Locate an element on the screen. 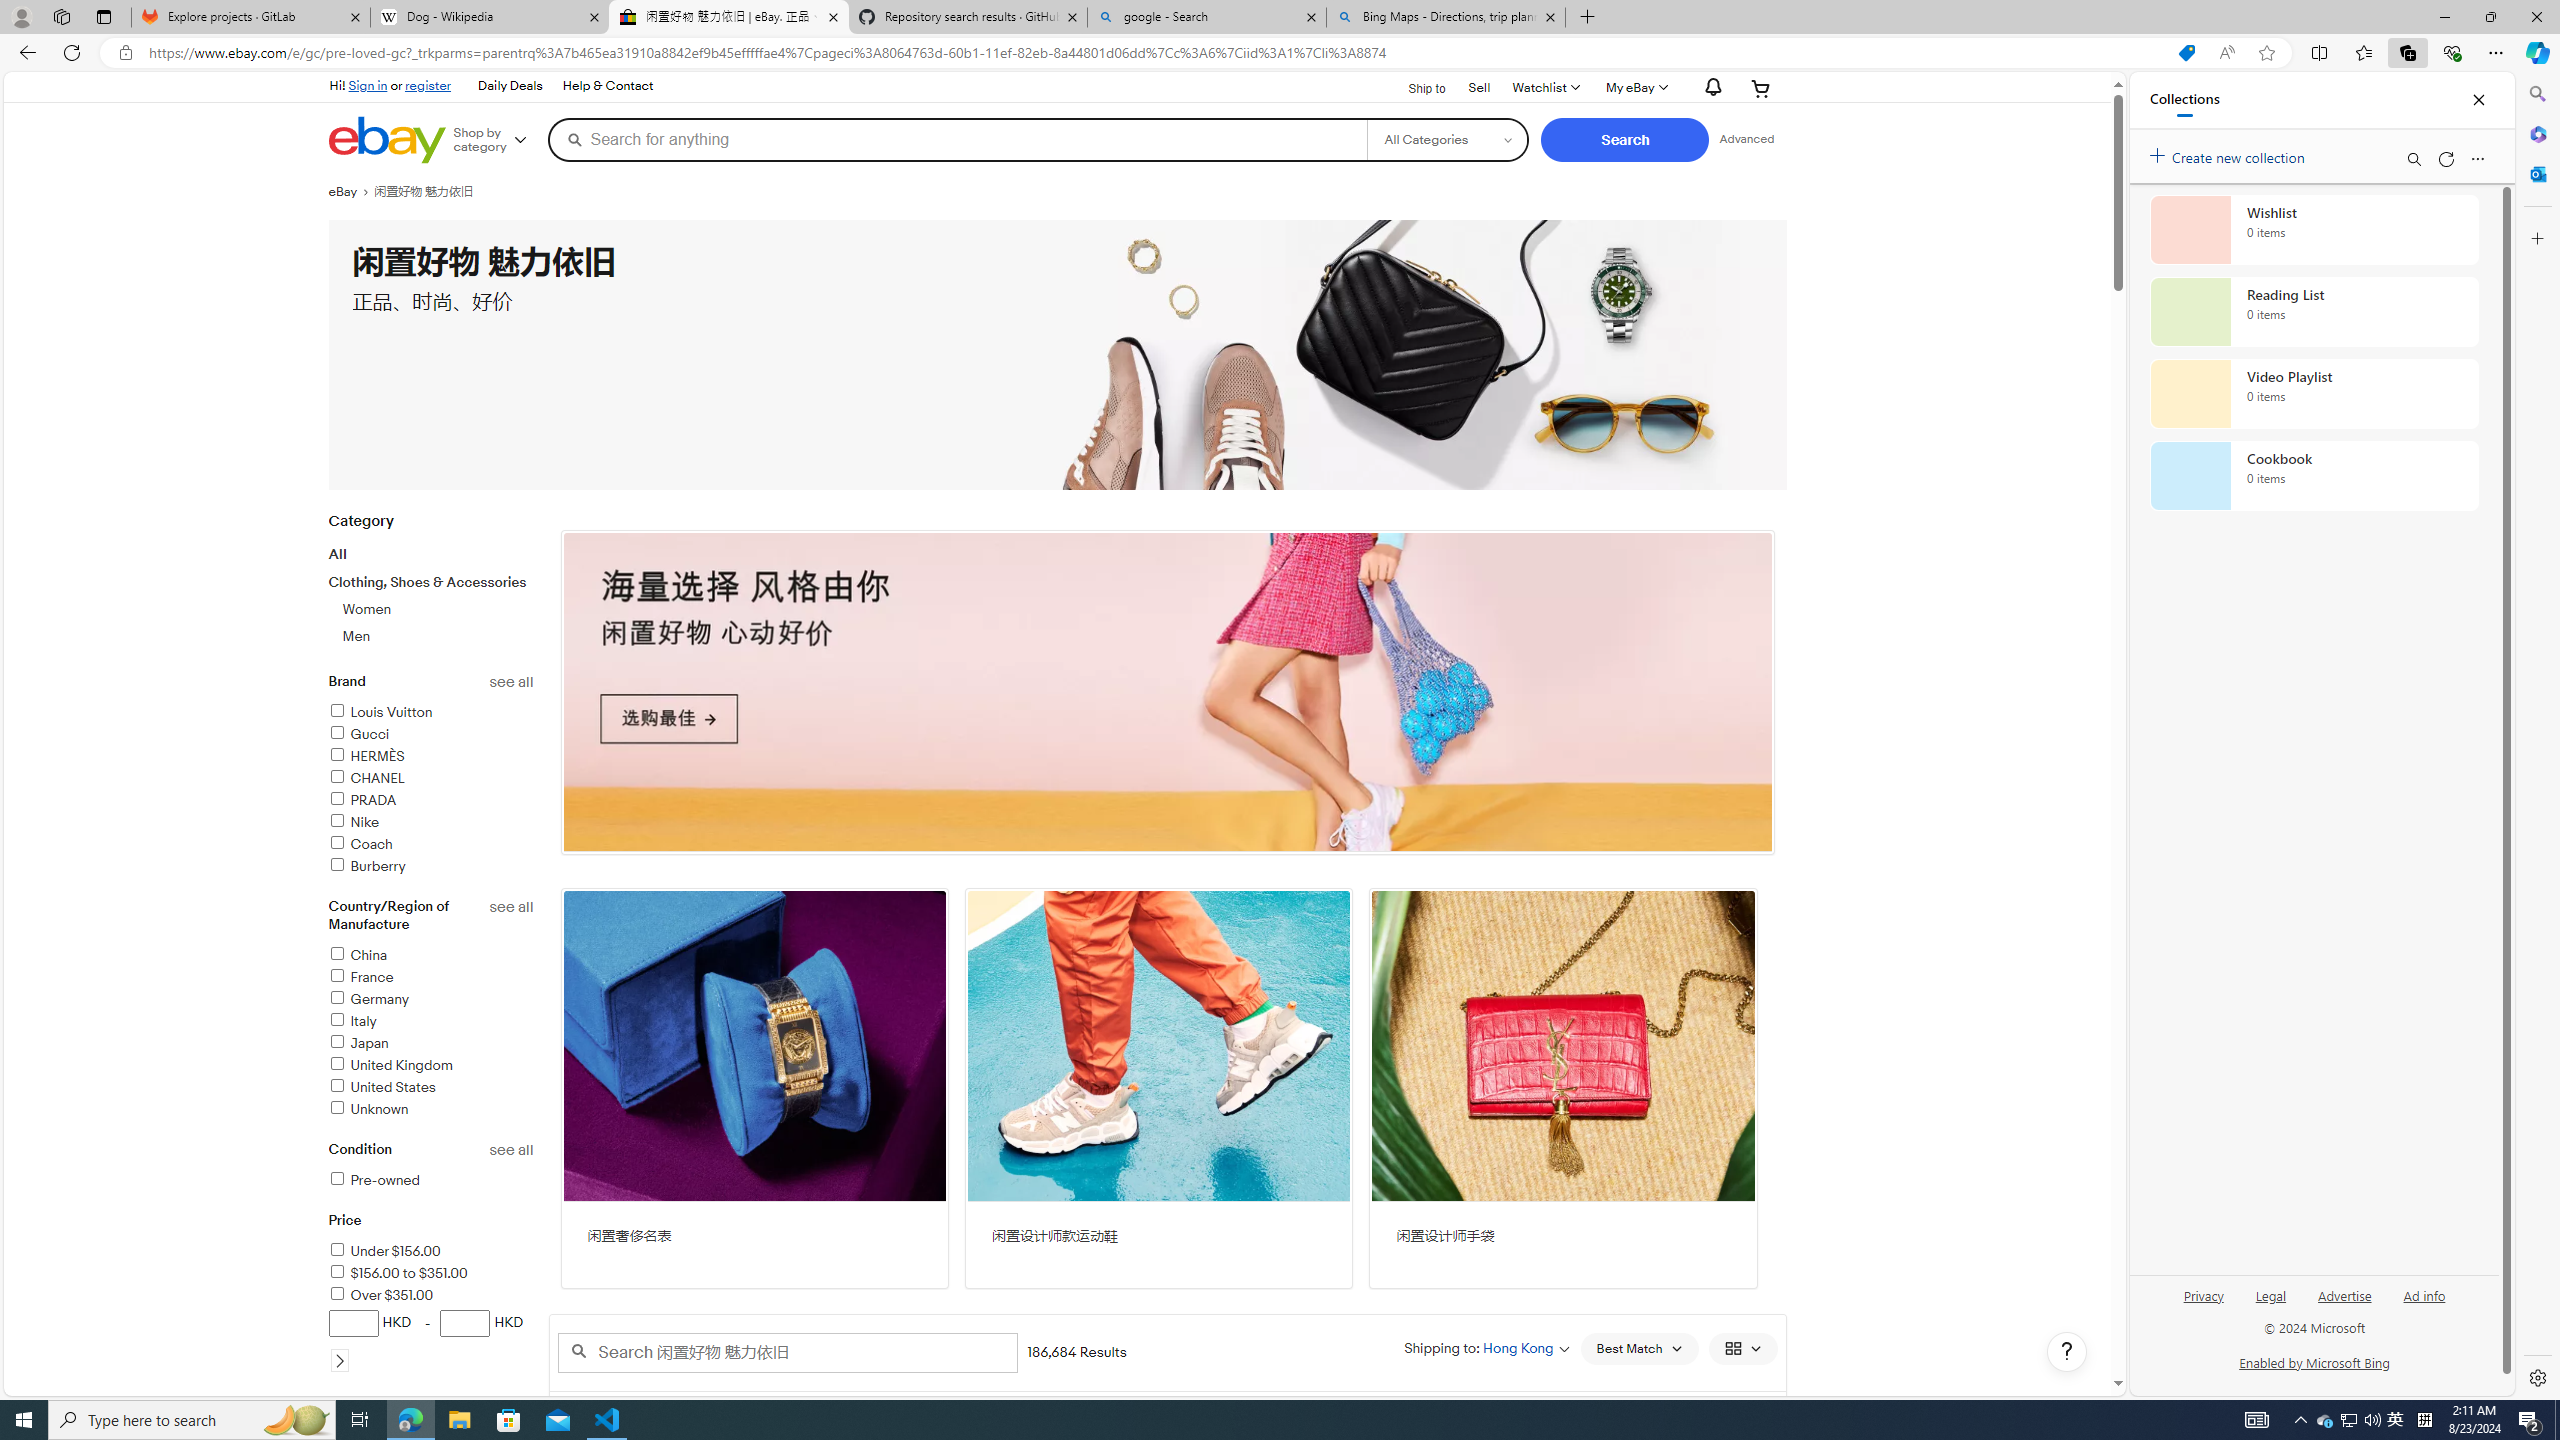  PRADA is located at coordinates (362, 800).